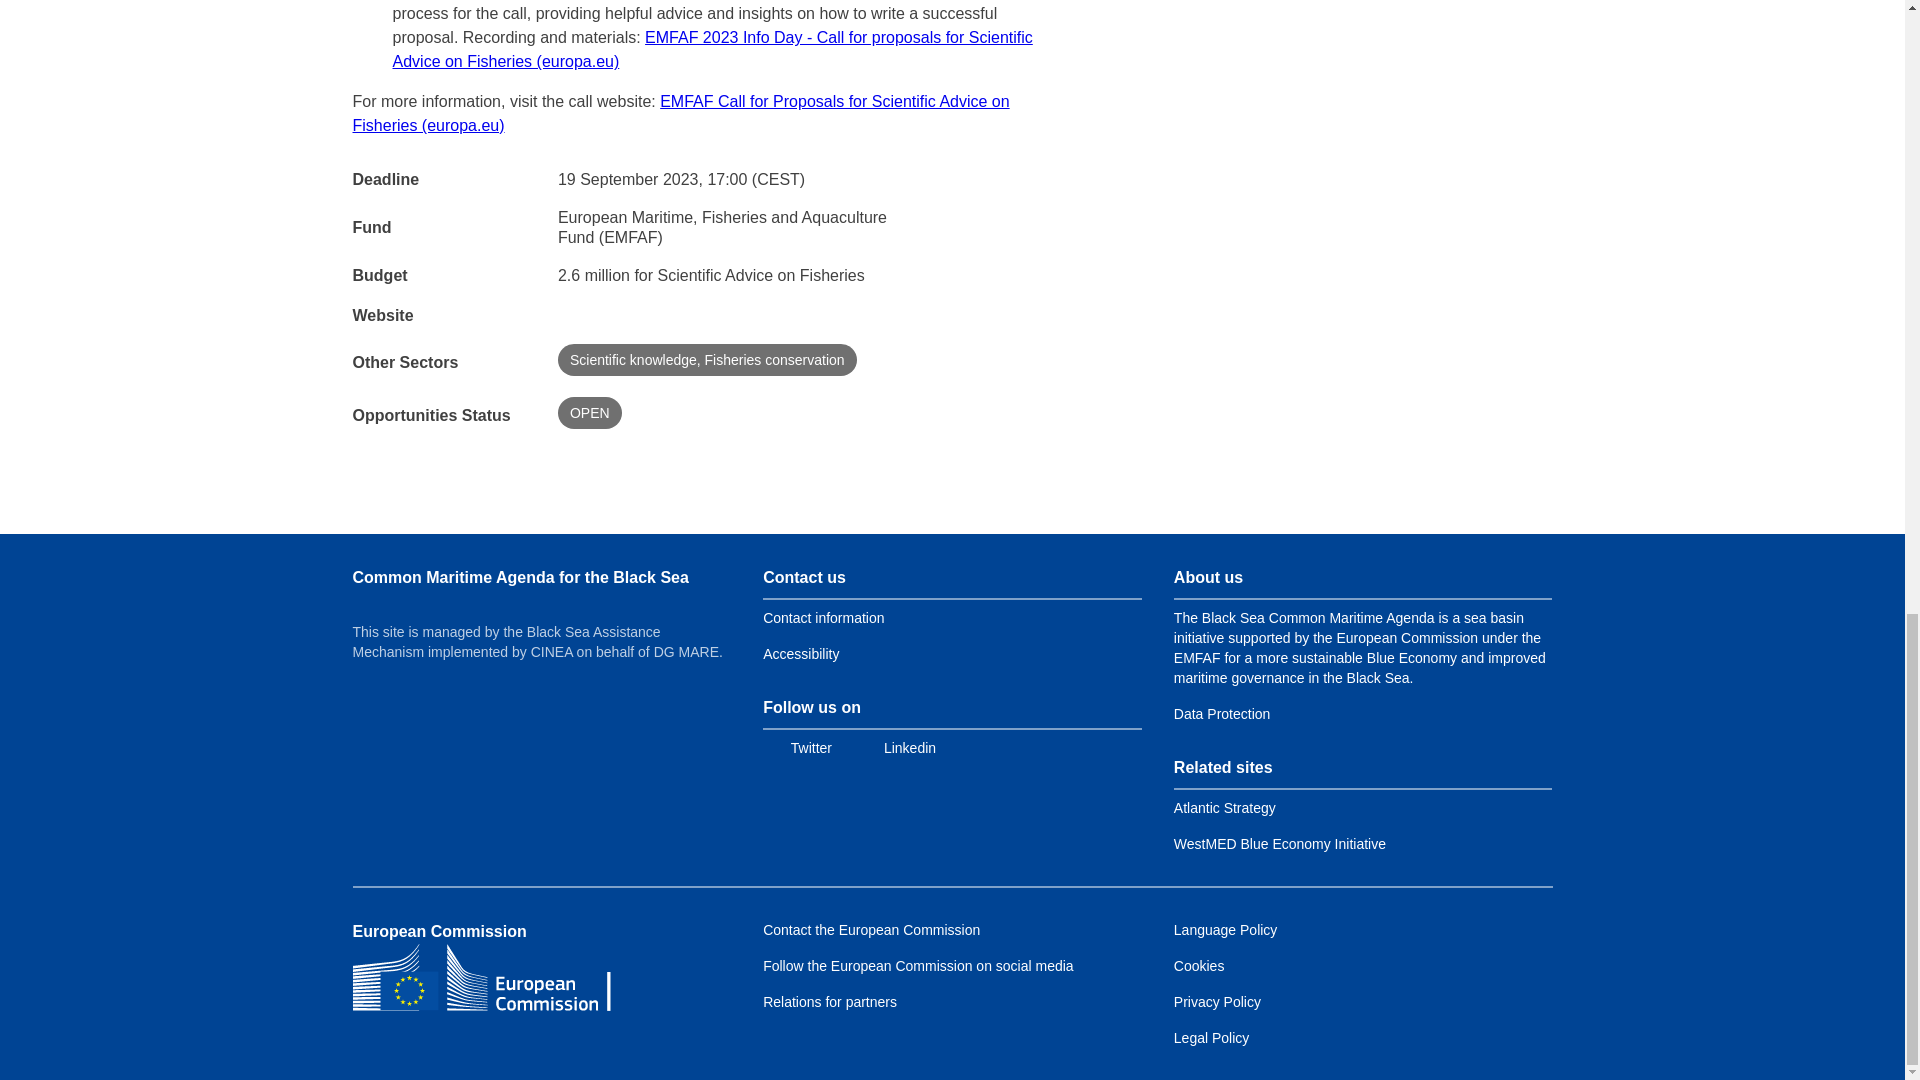 This screenshot has width=1920, height=1080. What do you see at coordinates (519, 578) in the screenshot?
I see `Common Maritime Agenda for the Black Sea` at bounding box center [519, 578].